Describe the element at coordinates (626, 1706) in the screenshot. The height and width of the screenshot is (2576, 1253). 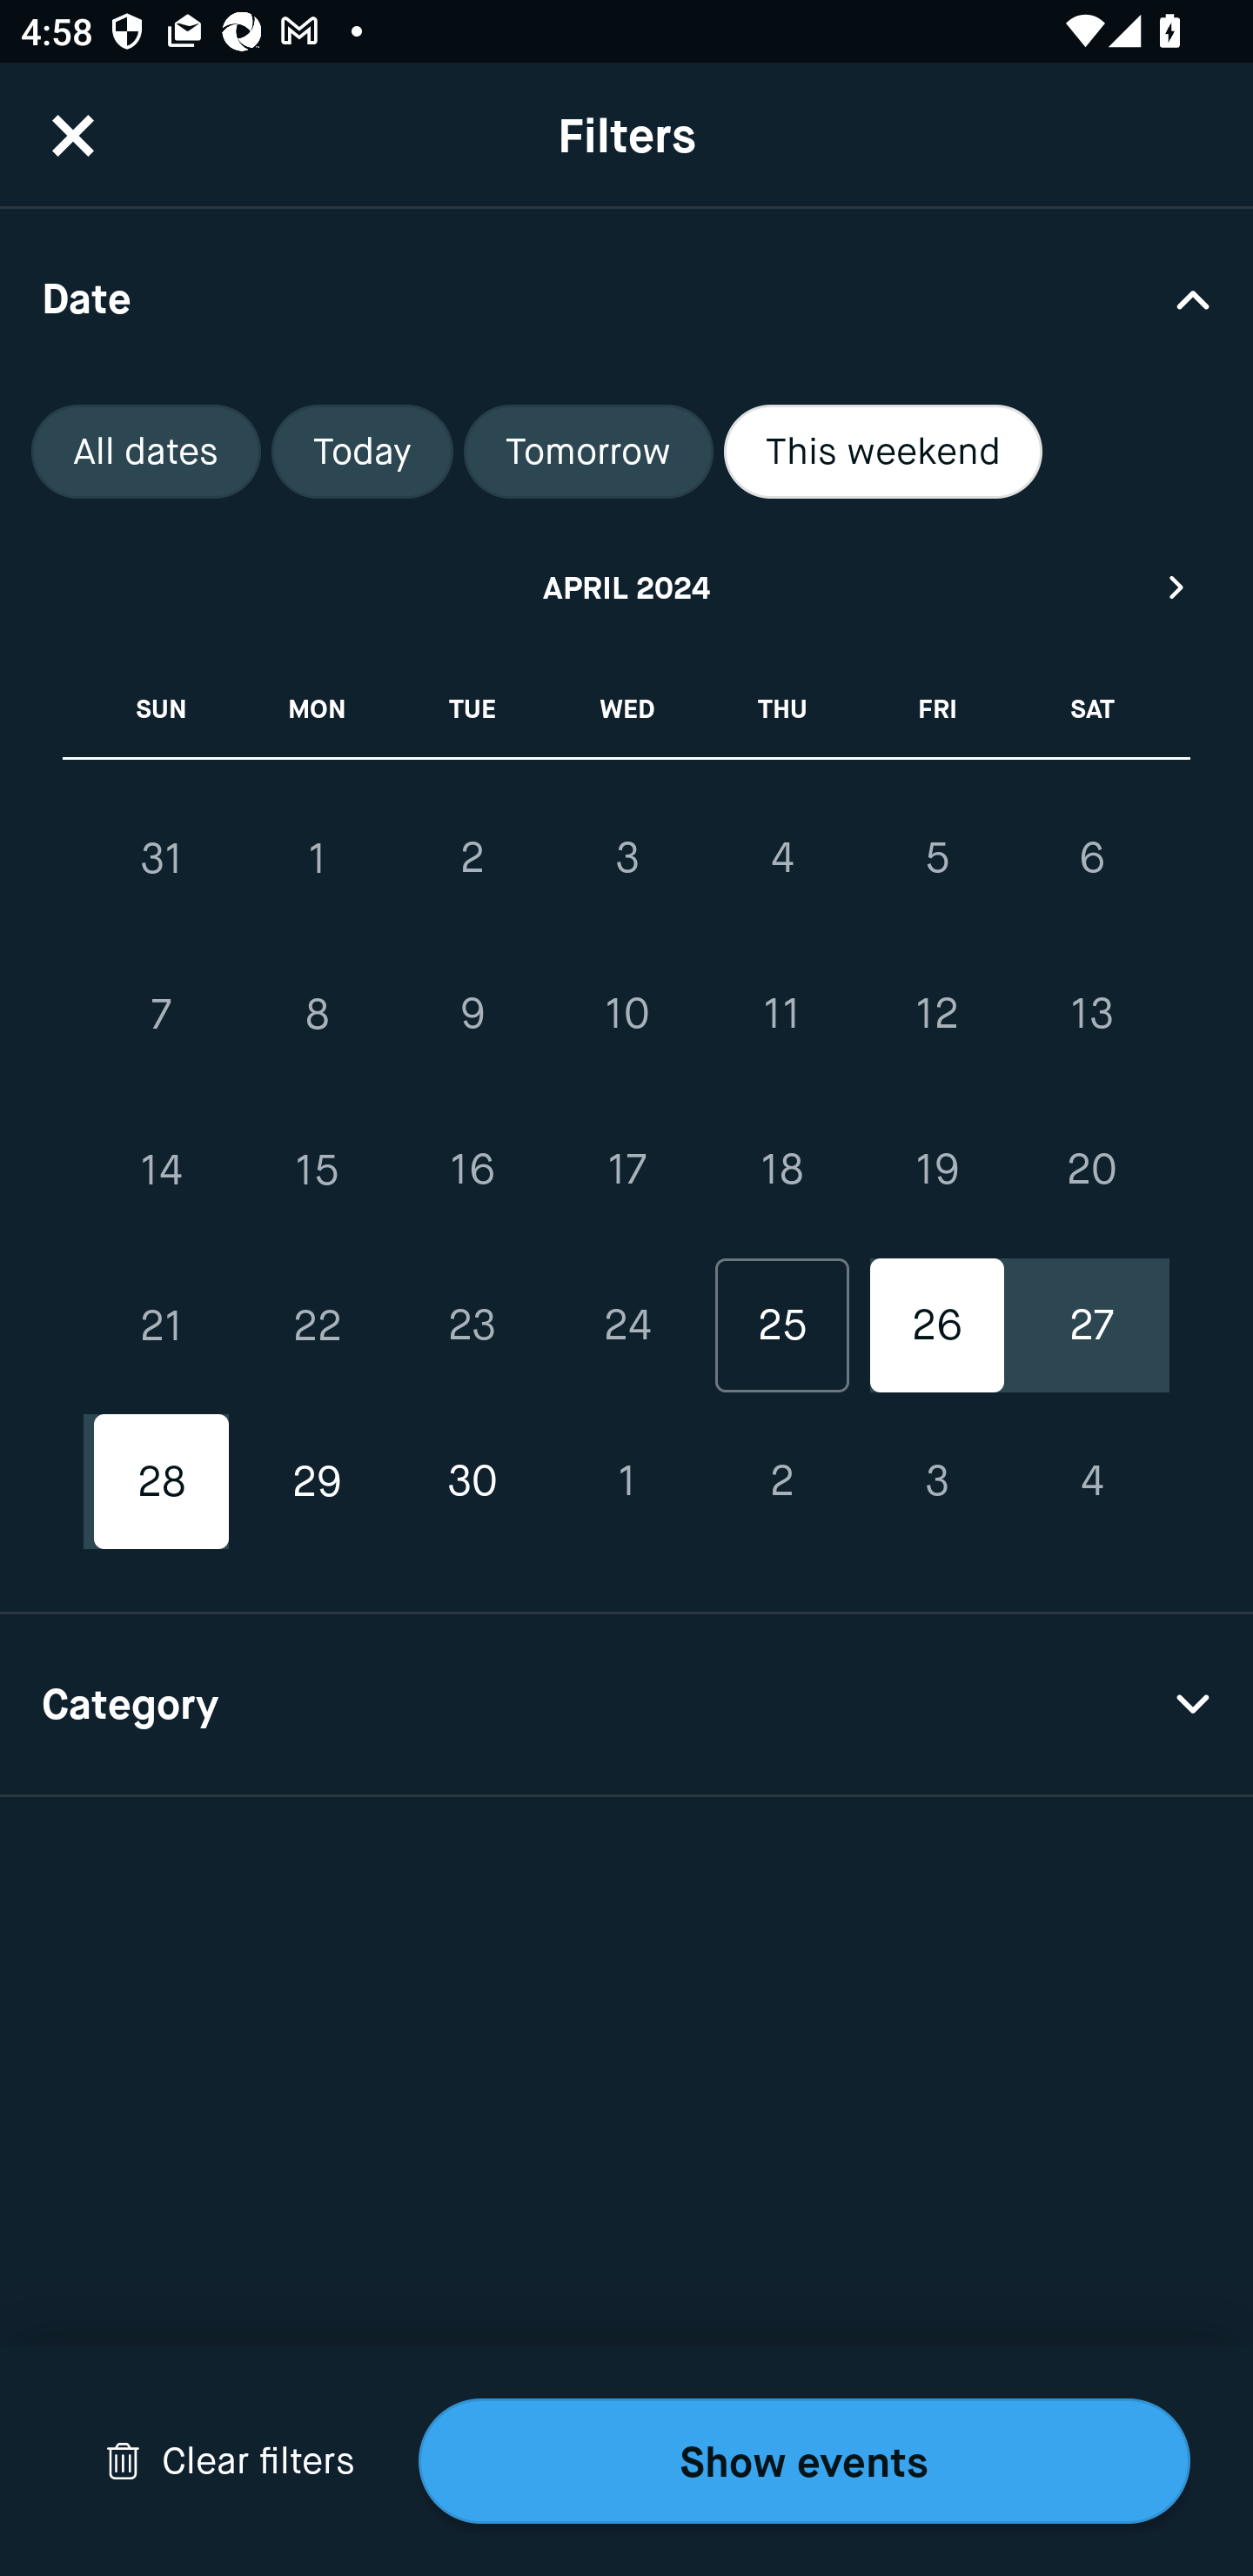
I see `Category Drop Down Arrow` at that location.